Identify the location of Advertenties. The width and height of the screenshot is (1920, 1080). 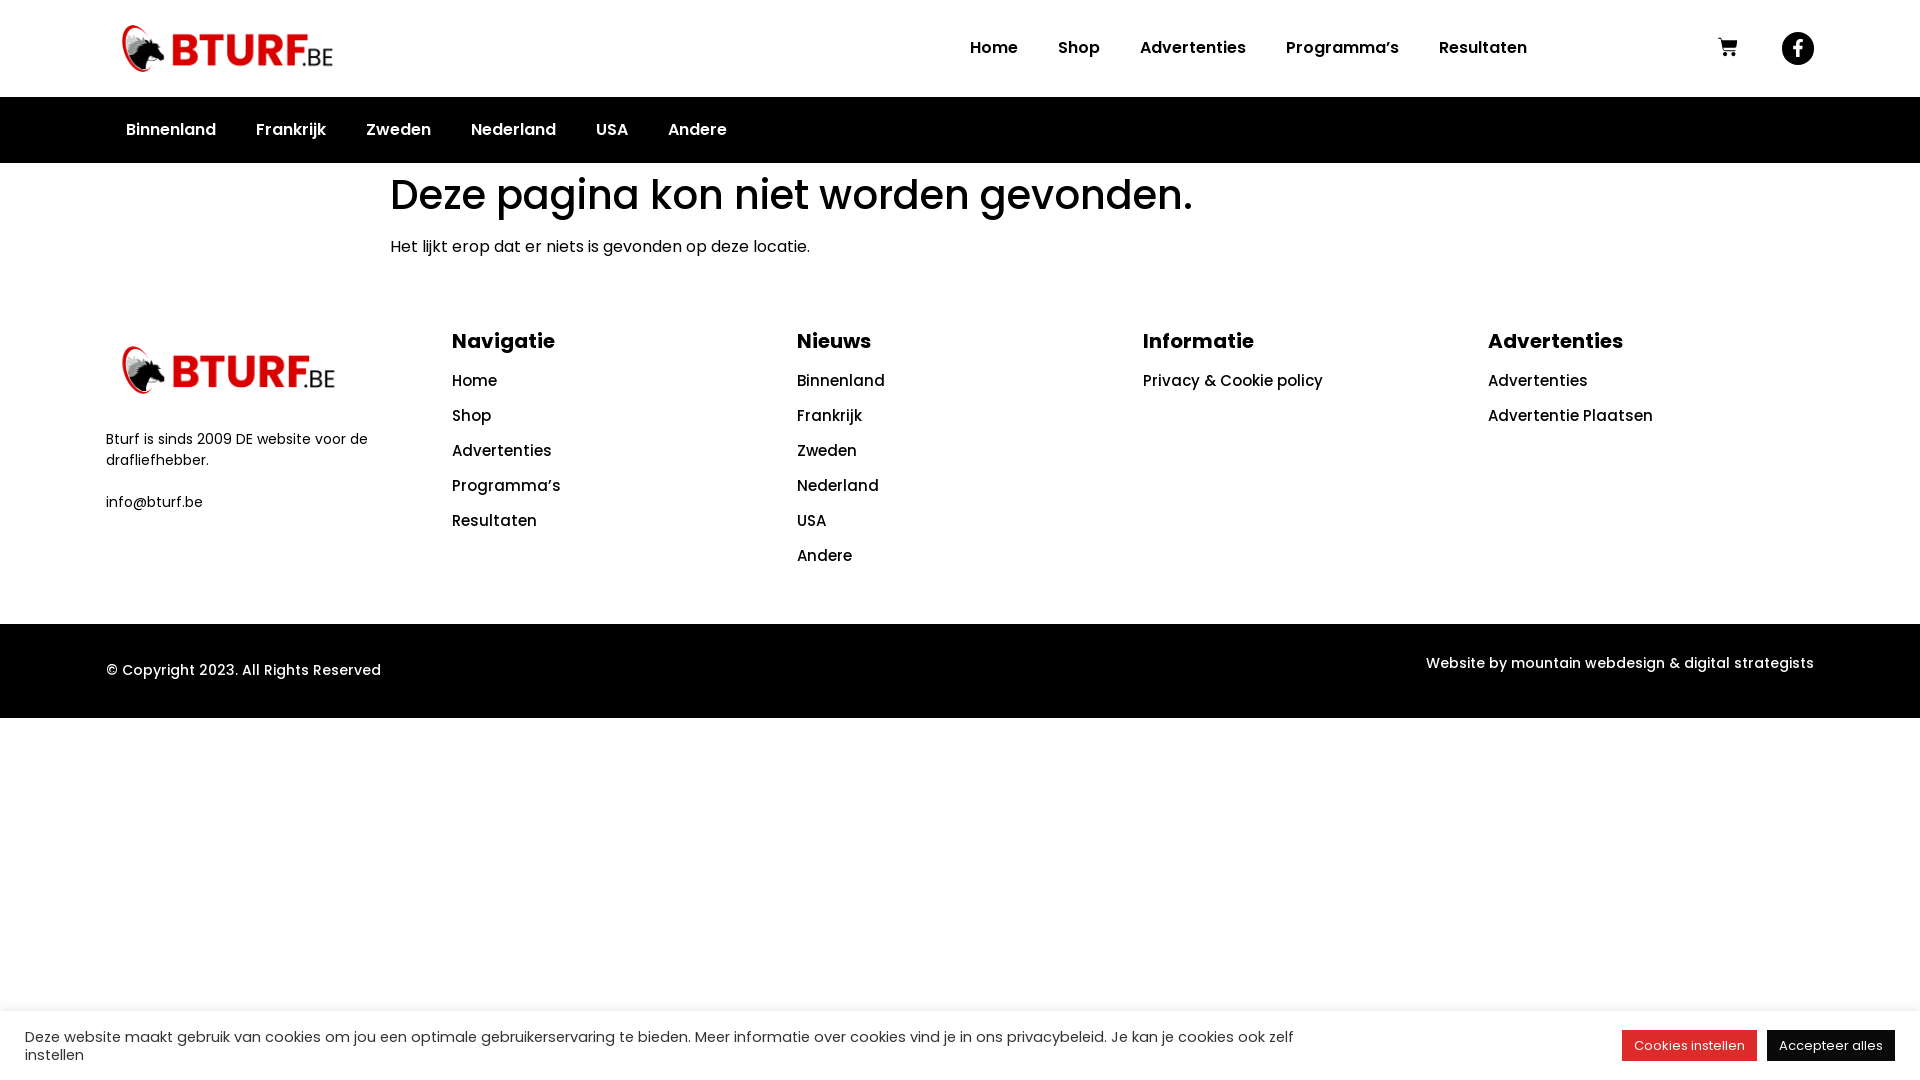
(1651, 381).